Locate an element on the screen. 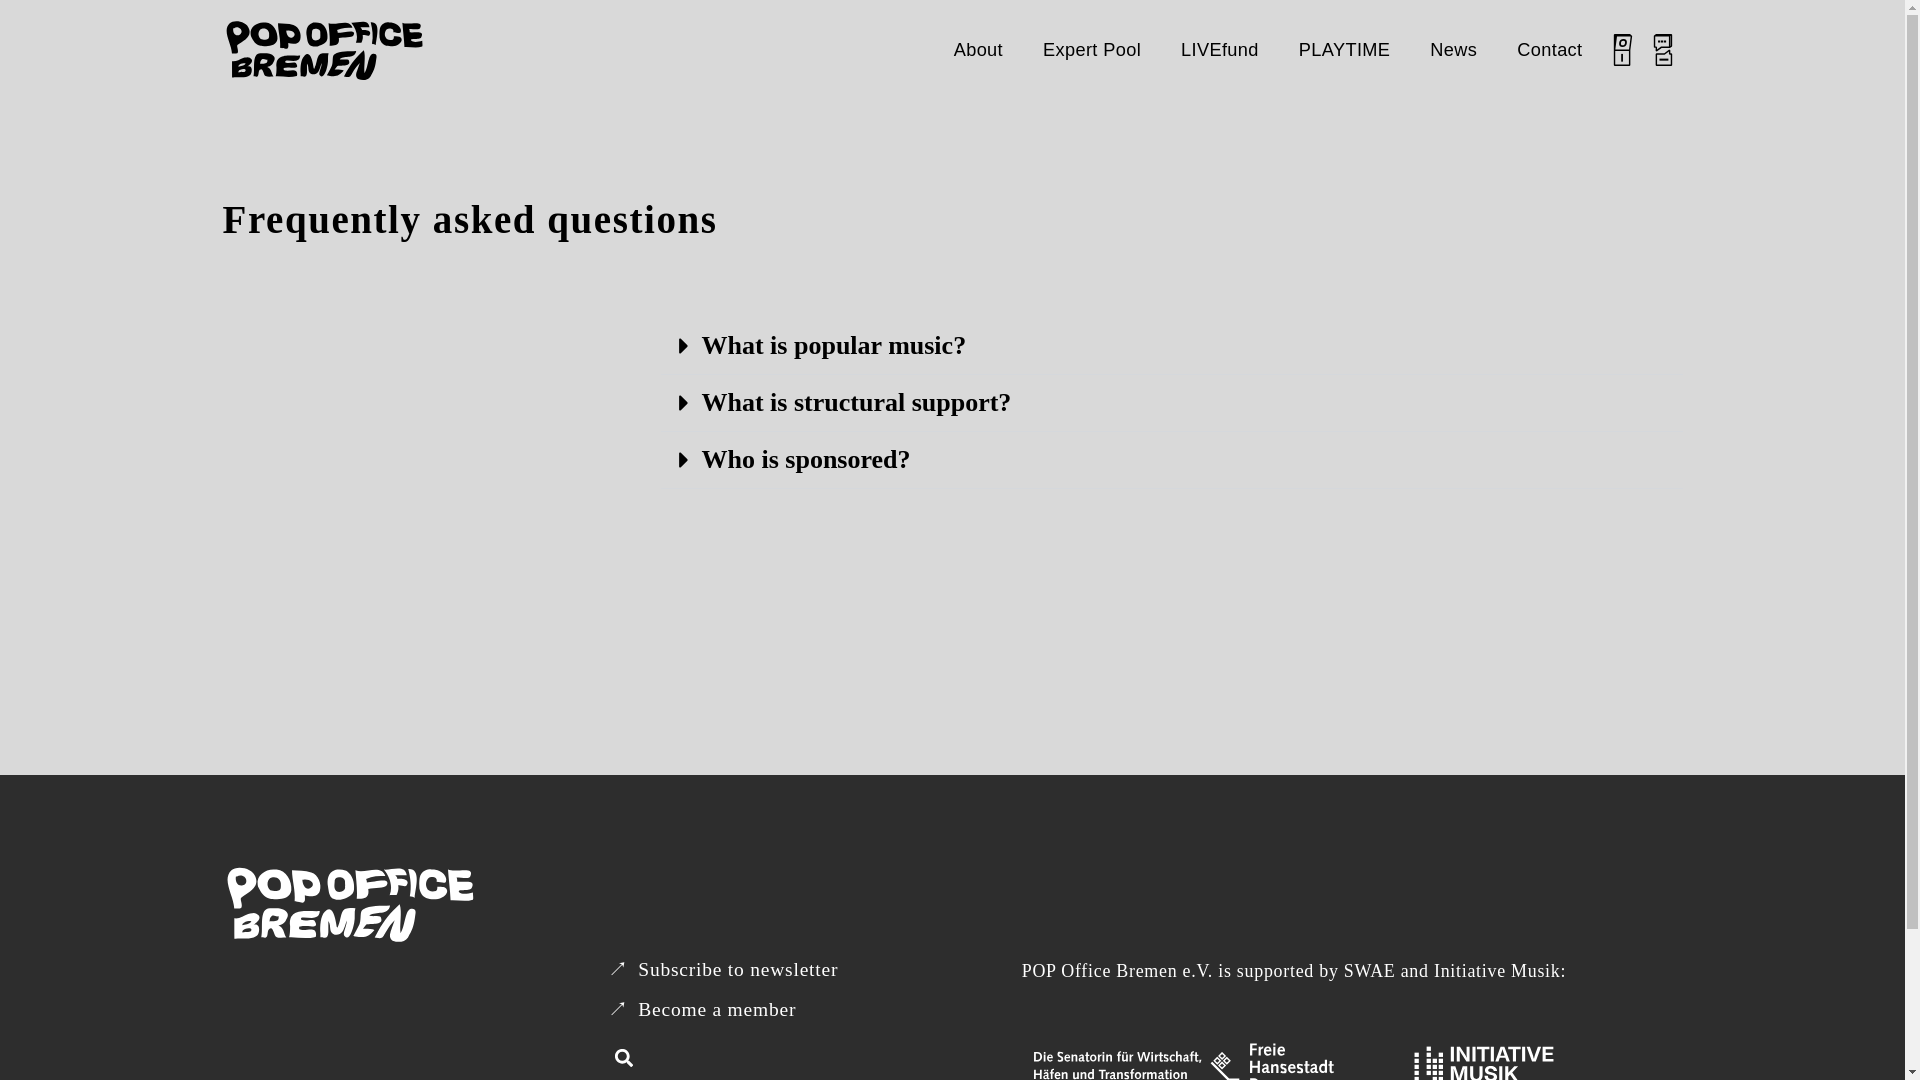 Image resolution: width=1920 pixels, height=1080 pixels. About is located at coordinates (978, 50).